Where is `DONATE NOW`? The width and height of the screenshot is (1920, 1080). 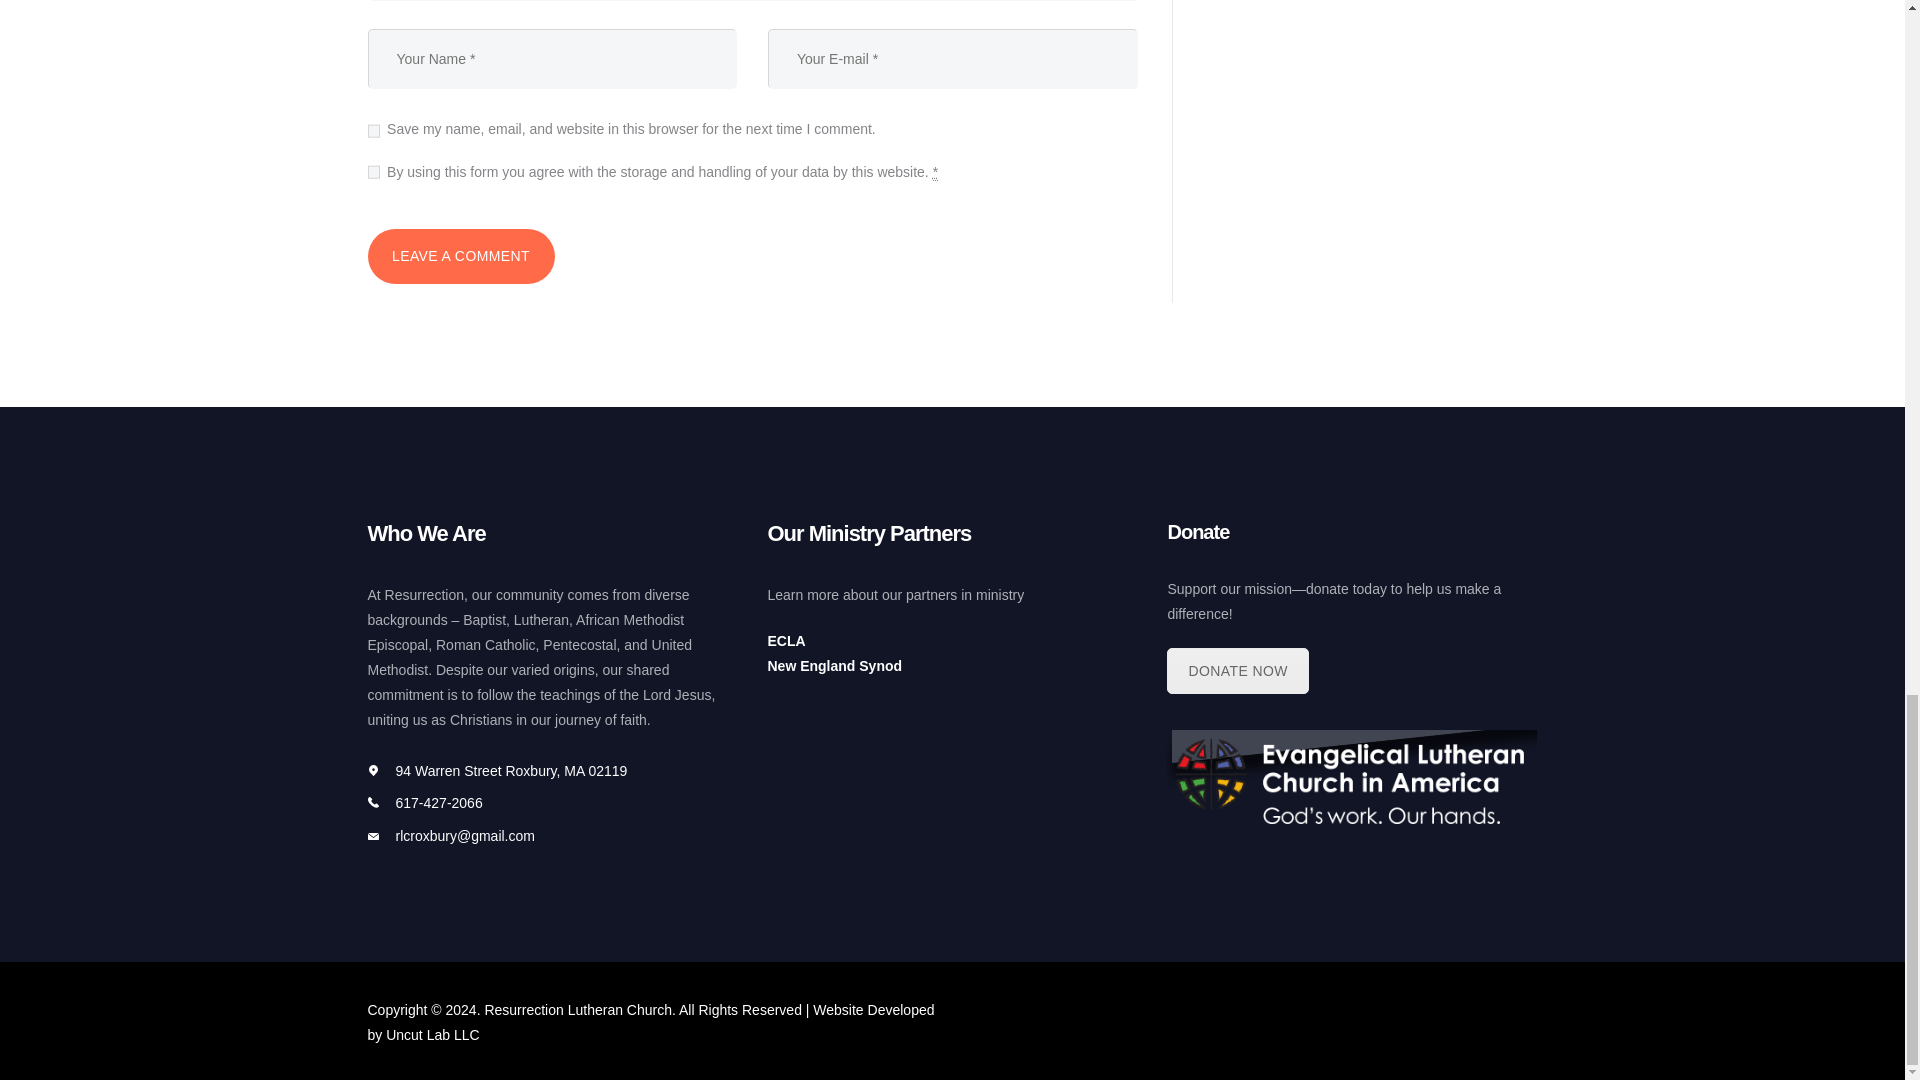 DONATE NOW is located at coordinates (1237, 671).